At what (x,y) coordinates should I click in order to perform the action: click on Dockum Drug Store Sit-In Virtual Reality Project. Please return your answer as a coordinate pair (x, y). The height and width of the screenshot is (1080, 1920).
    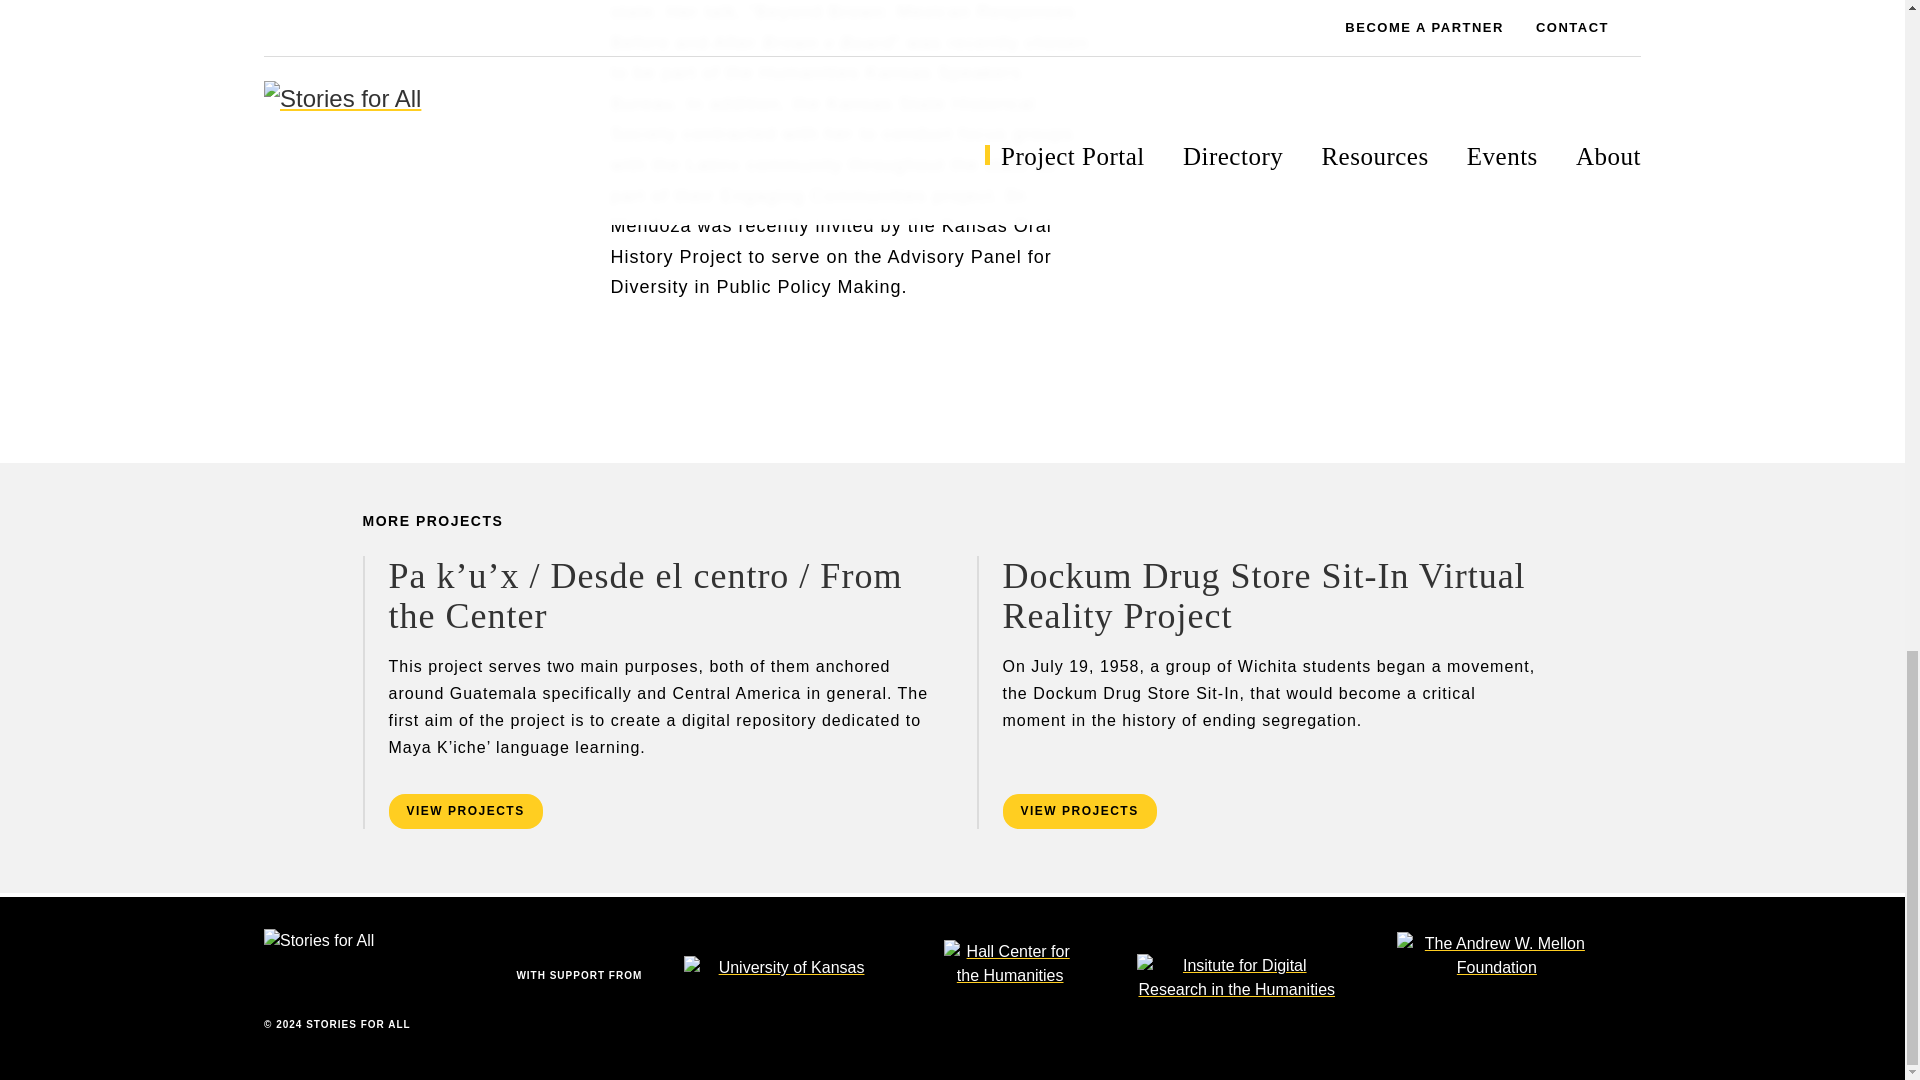
    Looking at the image, I should click on (1263, 596).